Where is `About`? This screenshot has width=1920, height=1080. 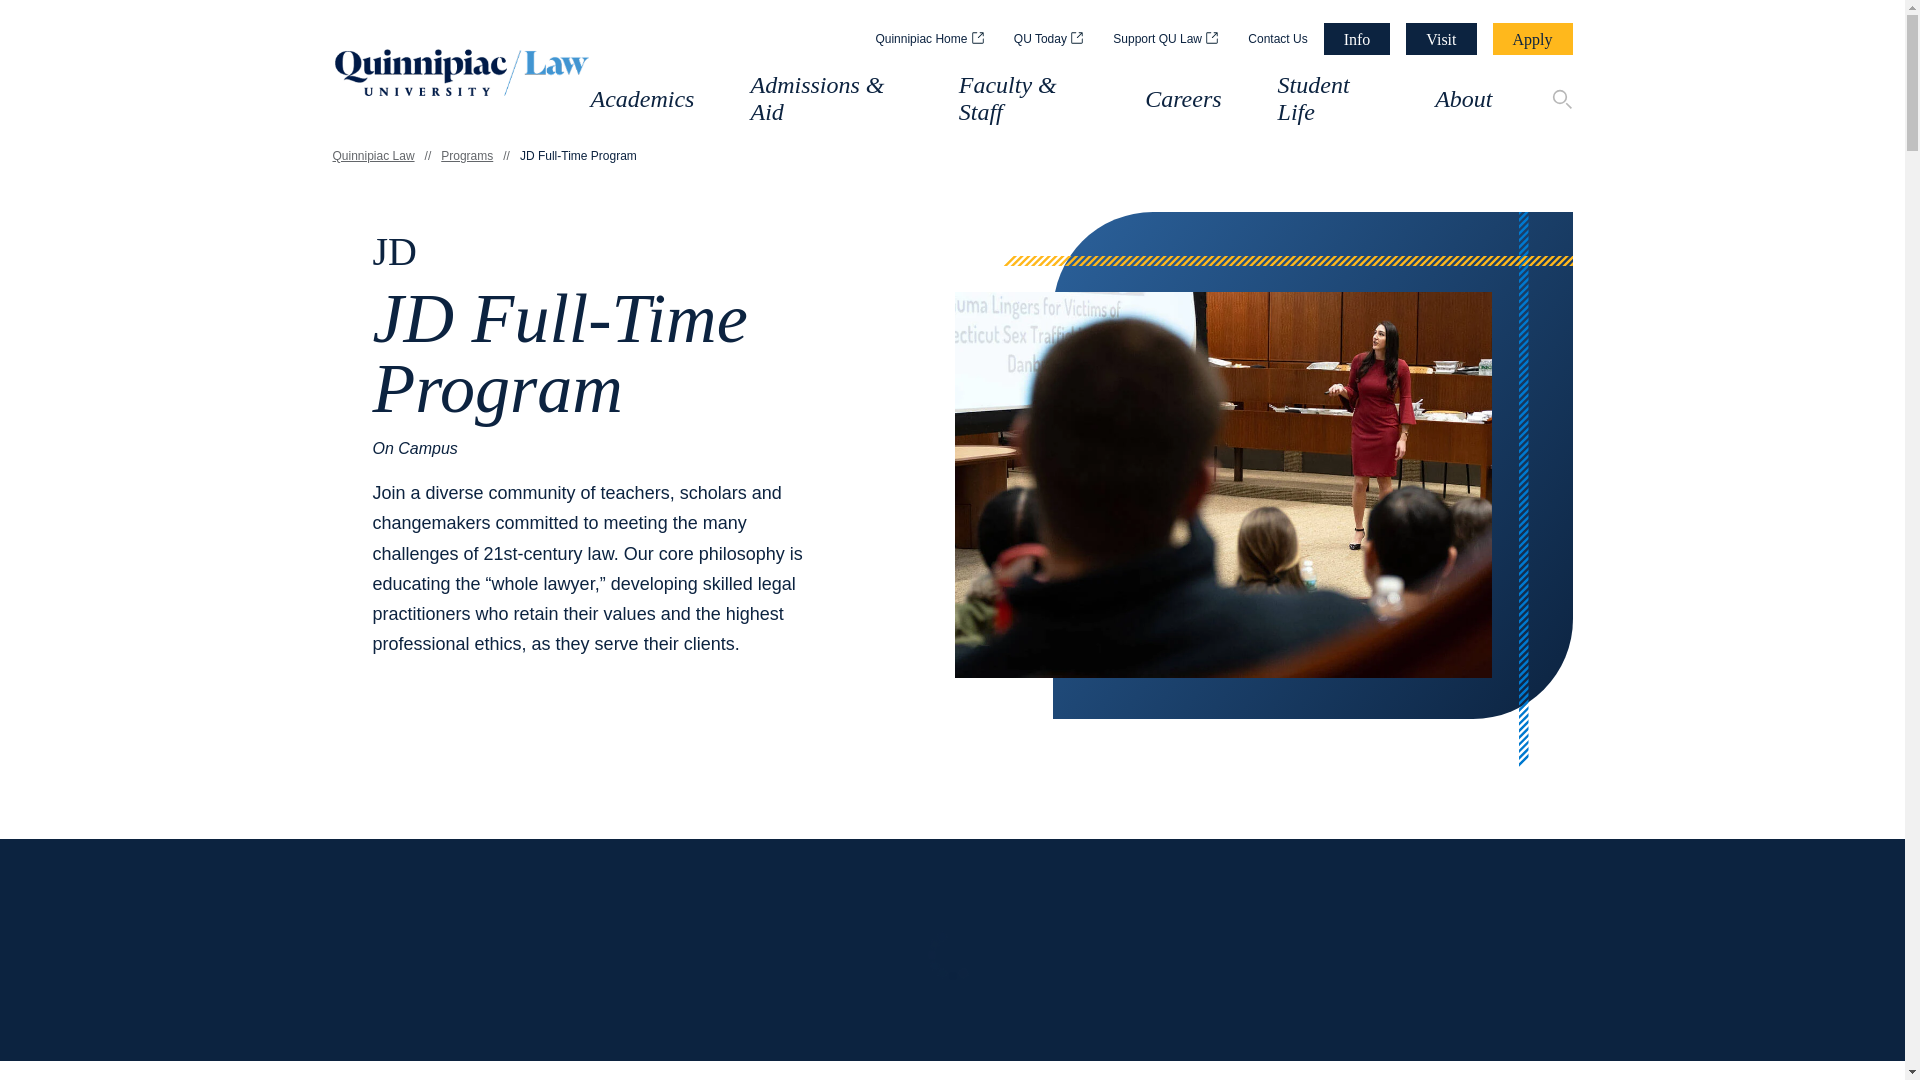 About is located at coordinates (1462, 99).